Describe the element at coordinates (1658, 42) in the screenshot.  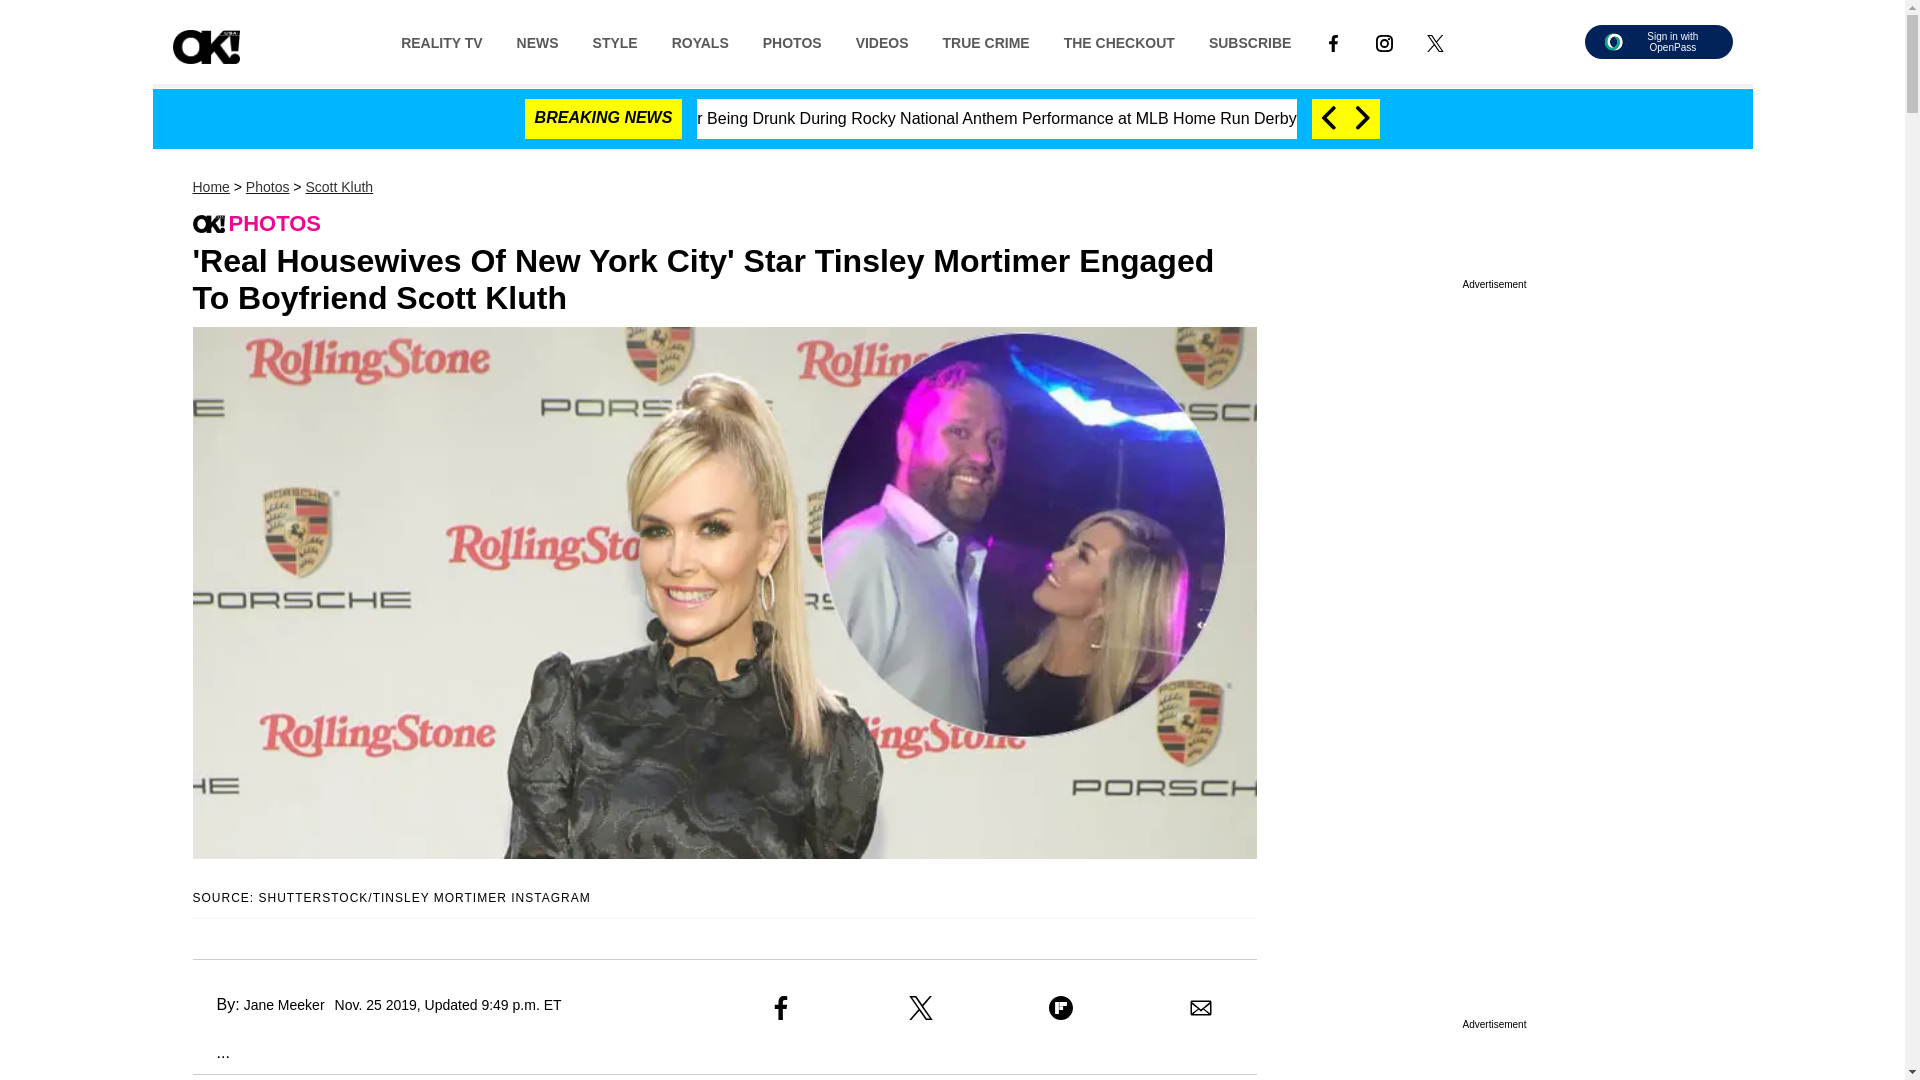
I see `Sign in with OpenPass` at that location.